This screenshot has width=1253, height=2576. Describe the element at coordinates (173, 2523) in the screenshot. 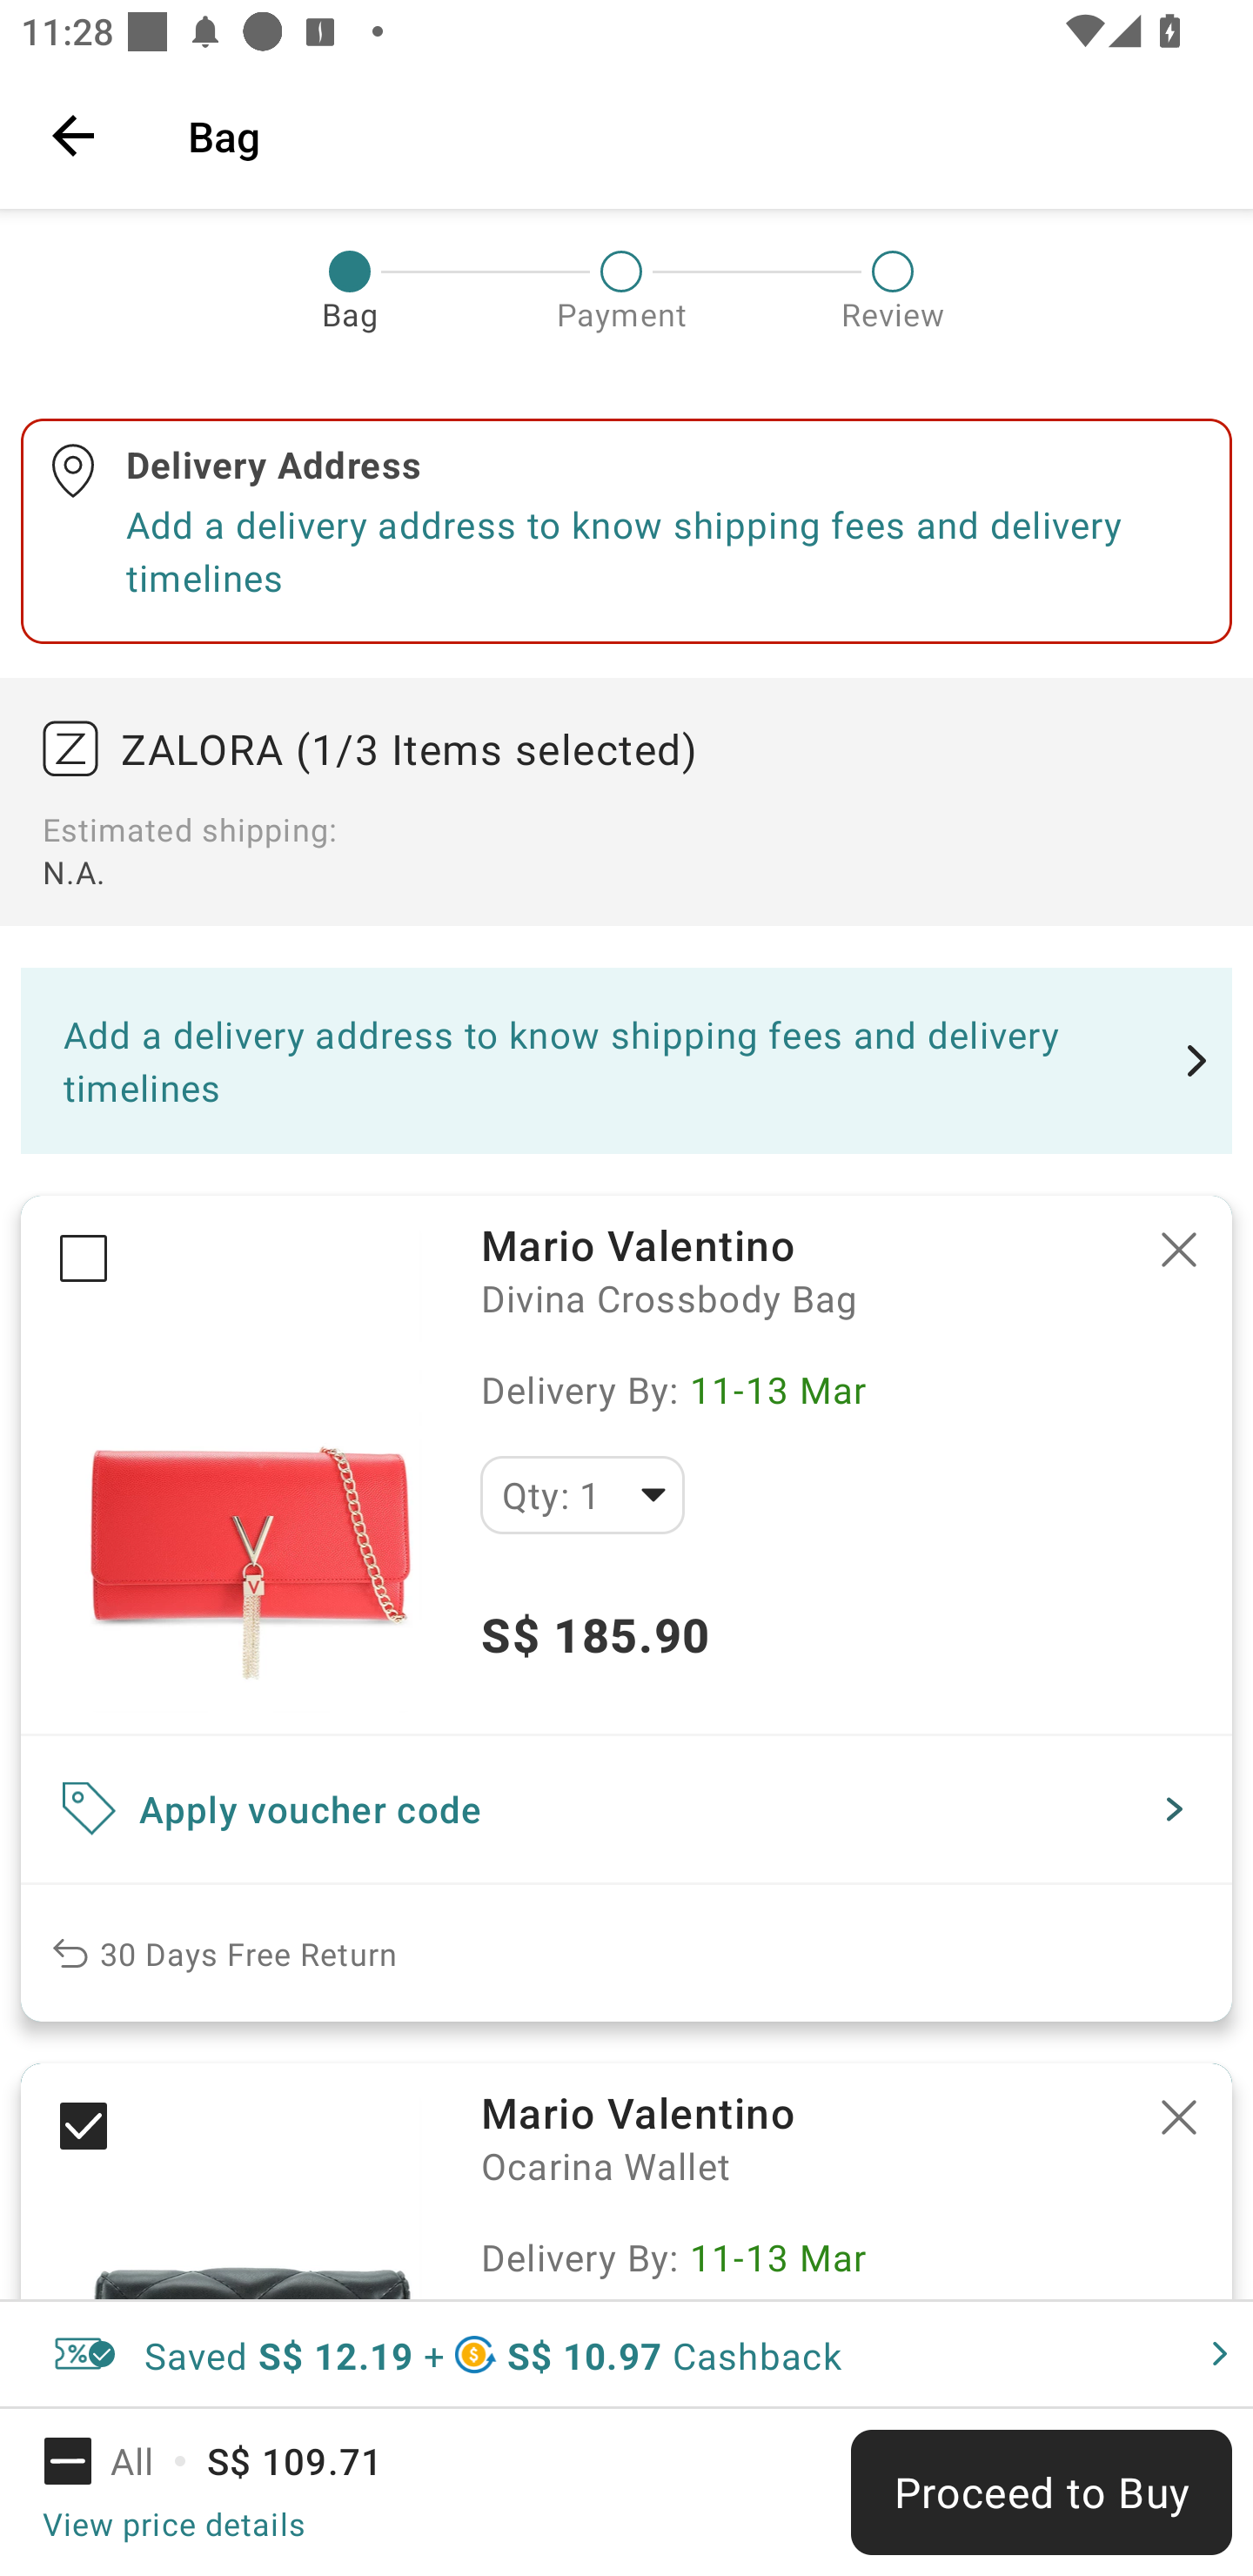

I see `View price details` at that location.